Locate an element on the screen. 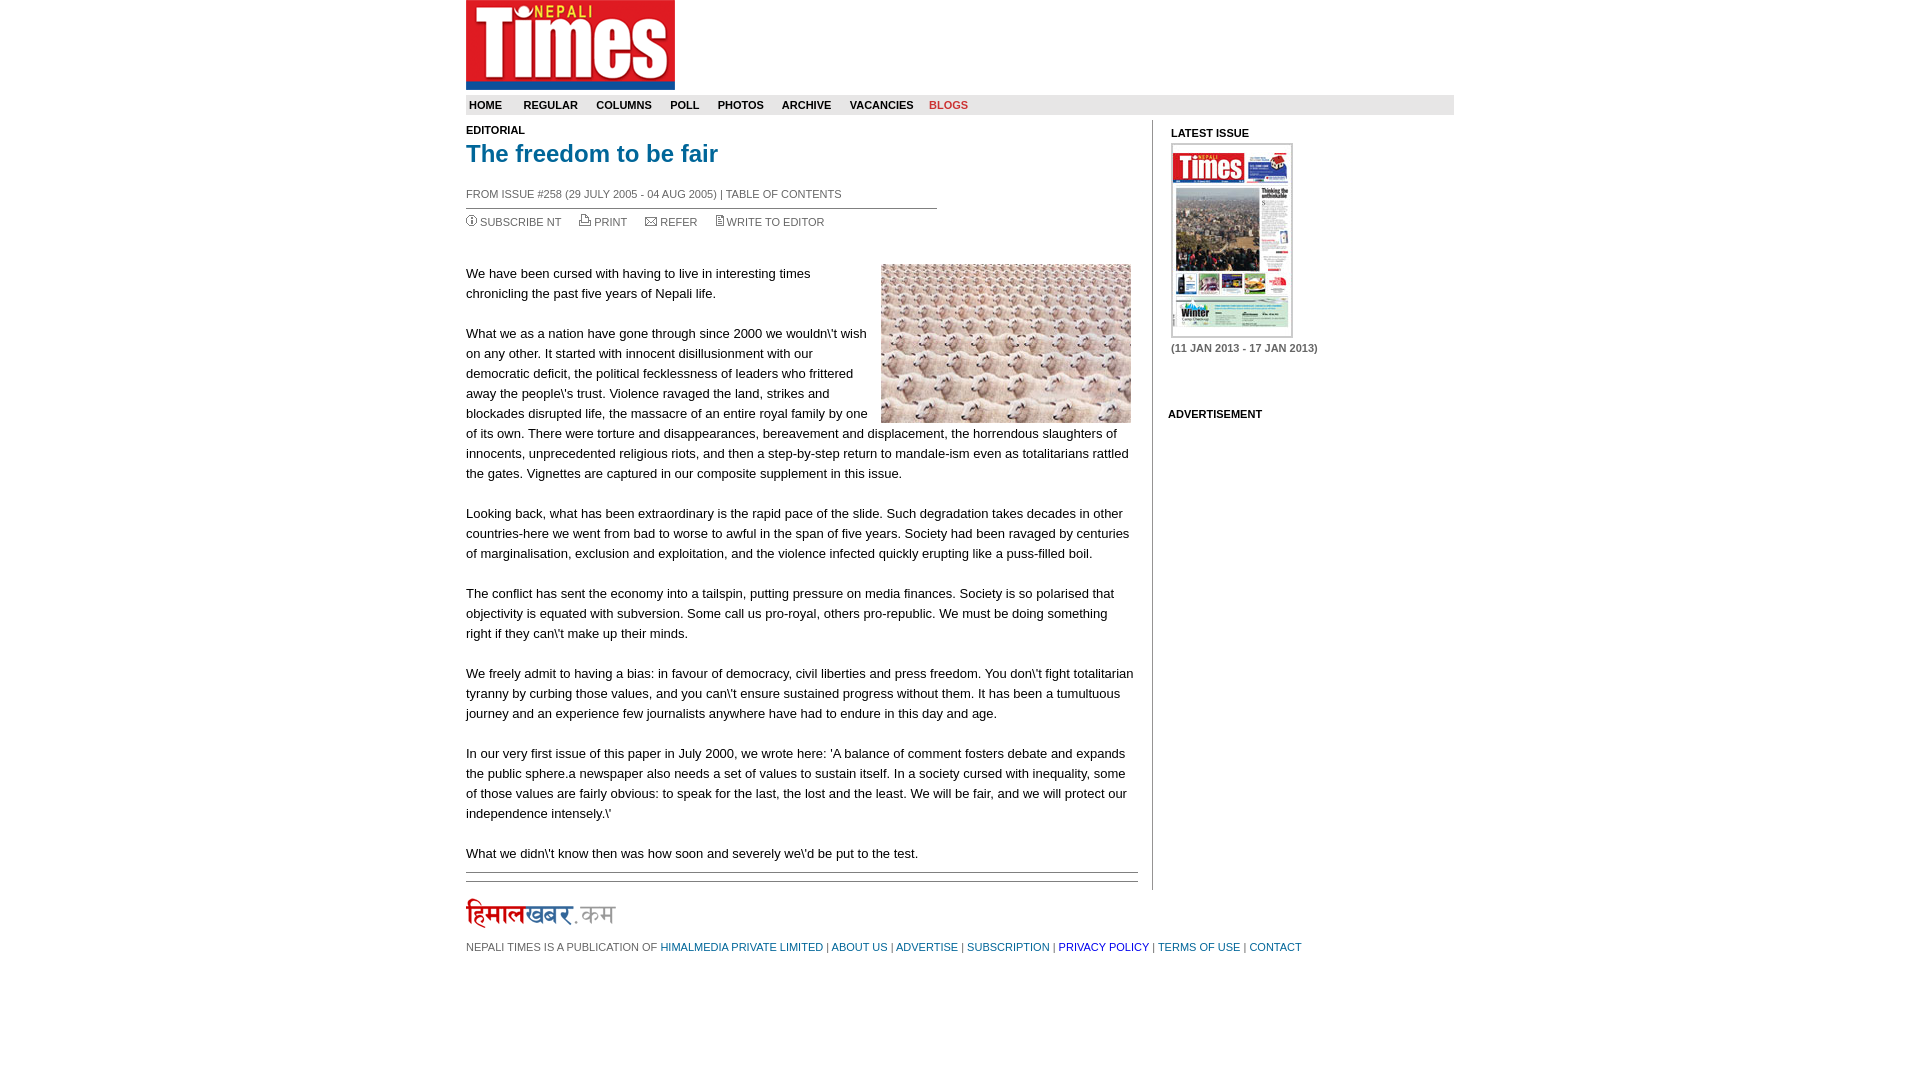 The image size is (1920, 1080). COLUMNS is located at coordinates (624, 105).